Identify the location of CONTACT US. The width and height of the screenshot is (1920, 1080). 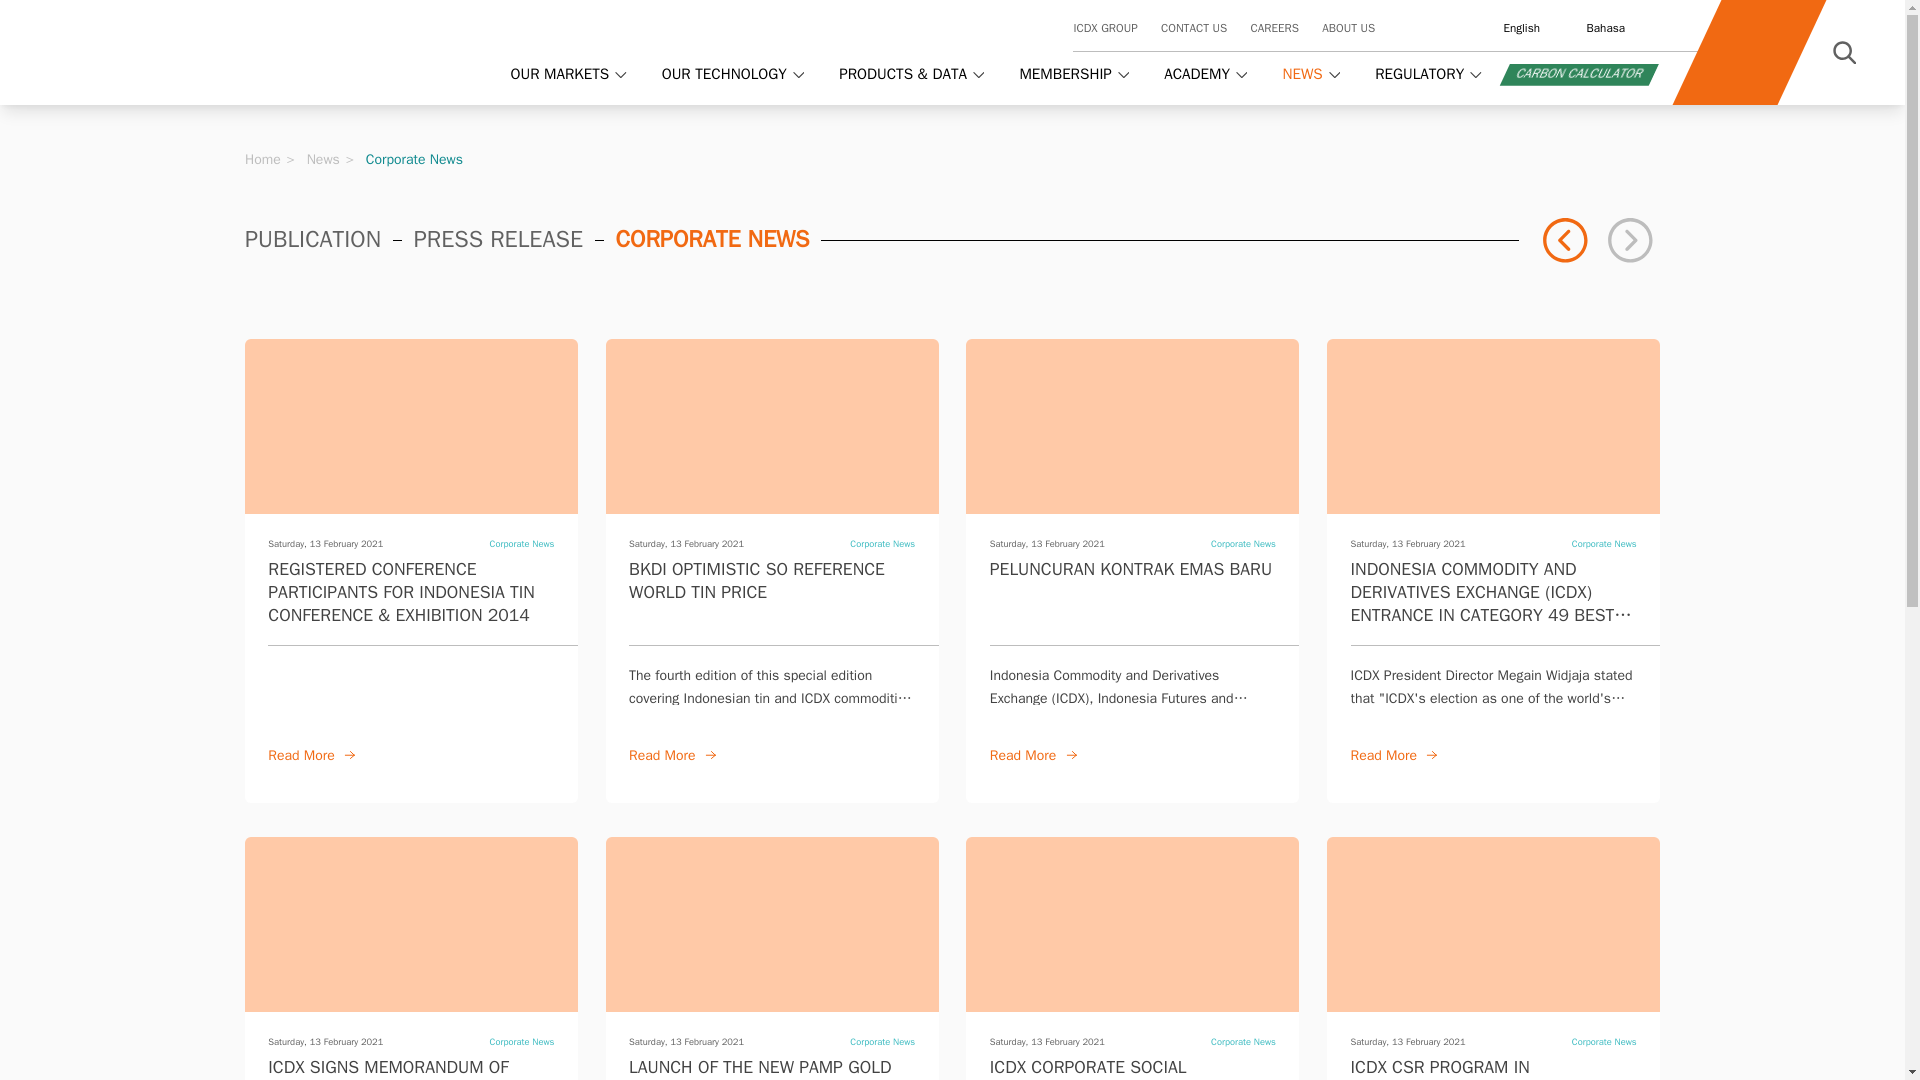
(1194, 28).